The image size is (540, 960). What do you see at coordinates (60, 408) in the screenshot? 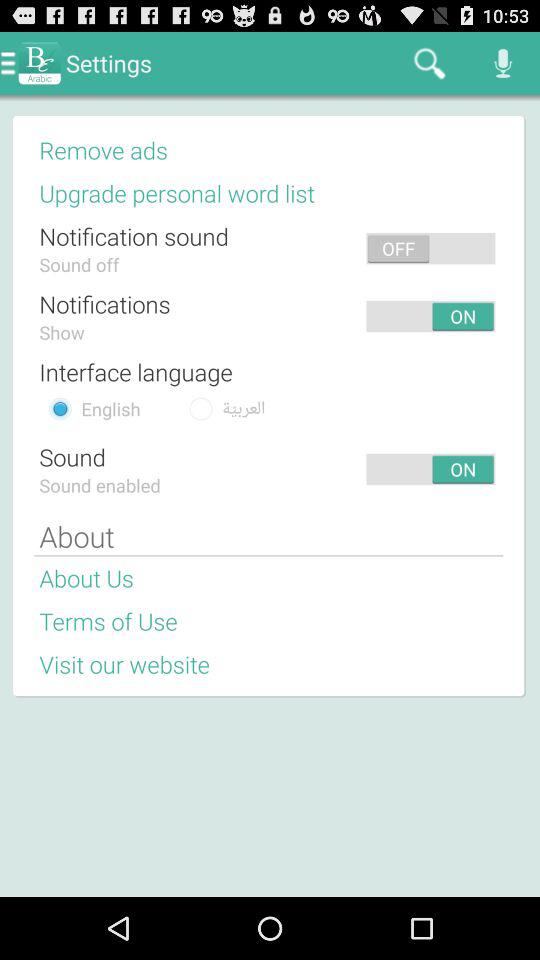
I see `select preferred language` at bounding box center [60, 408].